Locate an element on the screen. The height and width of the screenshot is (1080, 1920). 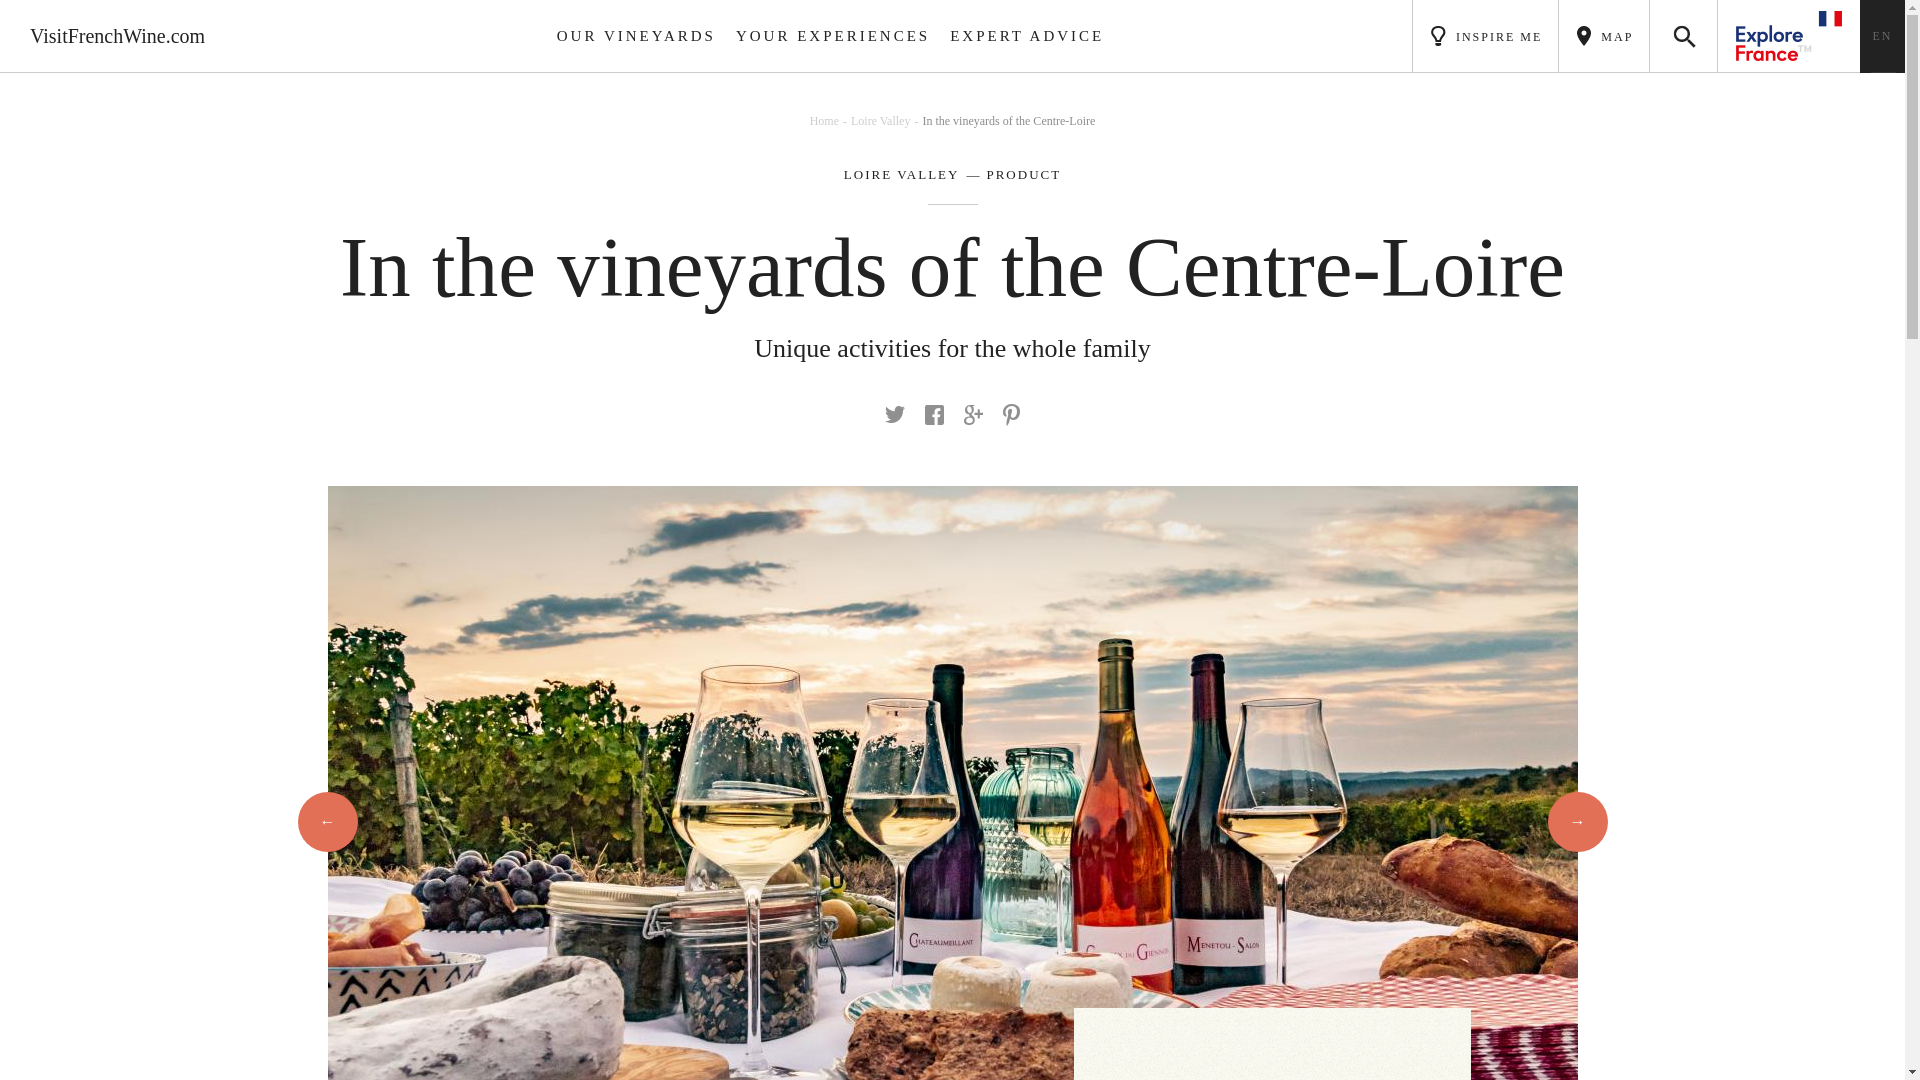
Loire Valley is located at coordinates (886, 121).